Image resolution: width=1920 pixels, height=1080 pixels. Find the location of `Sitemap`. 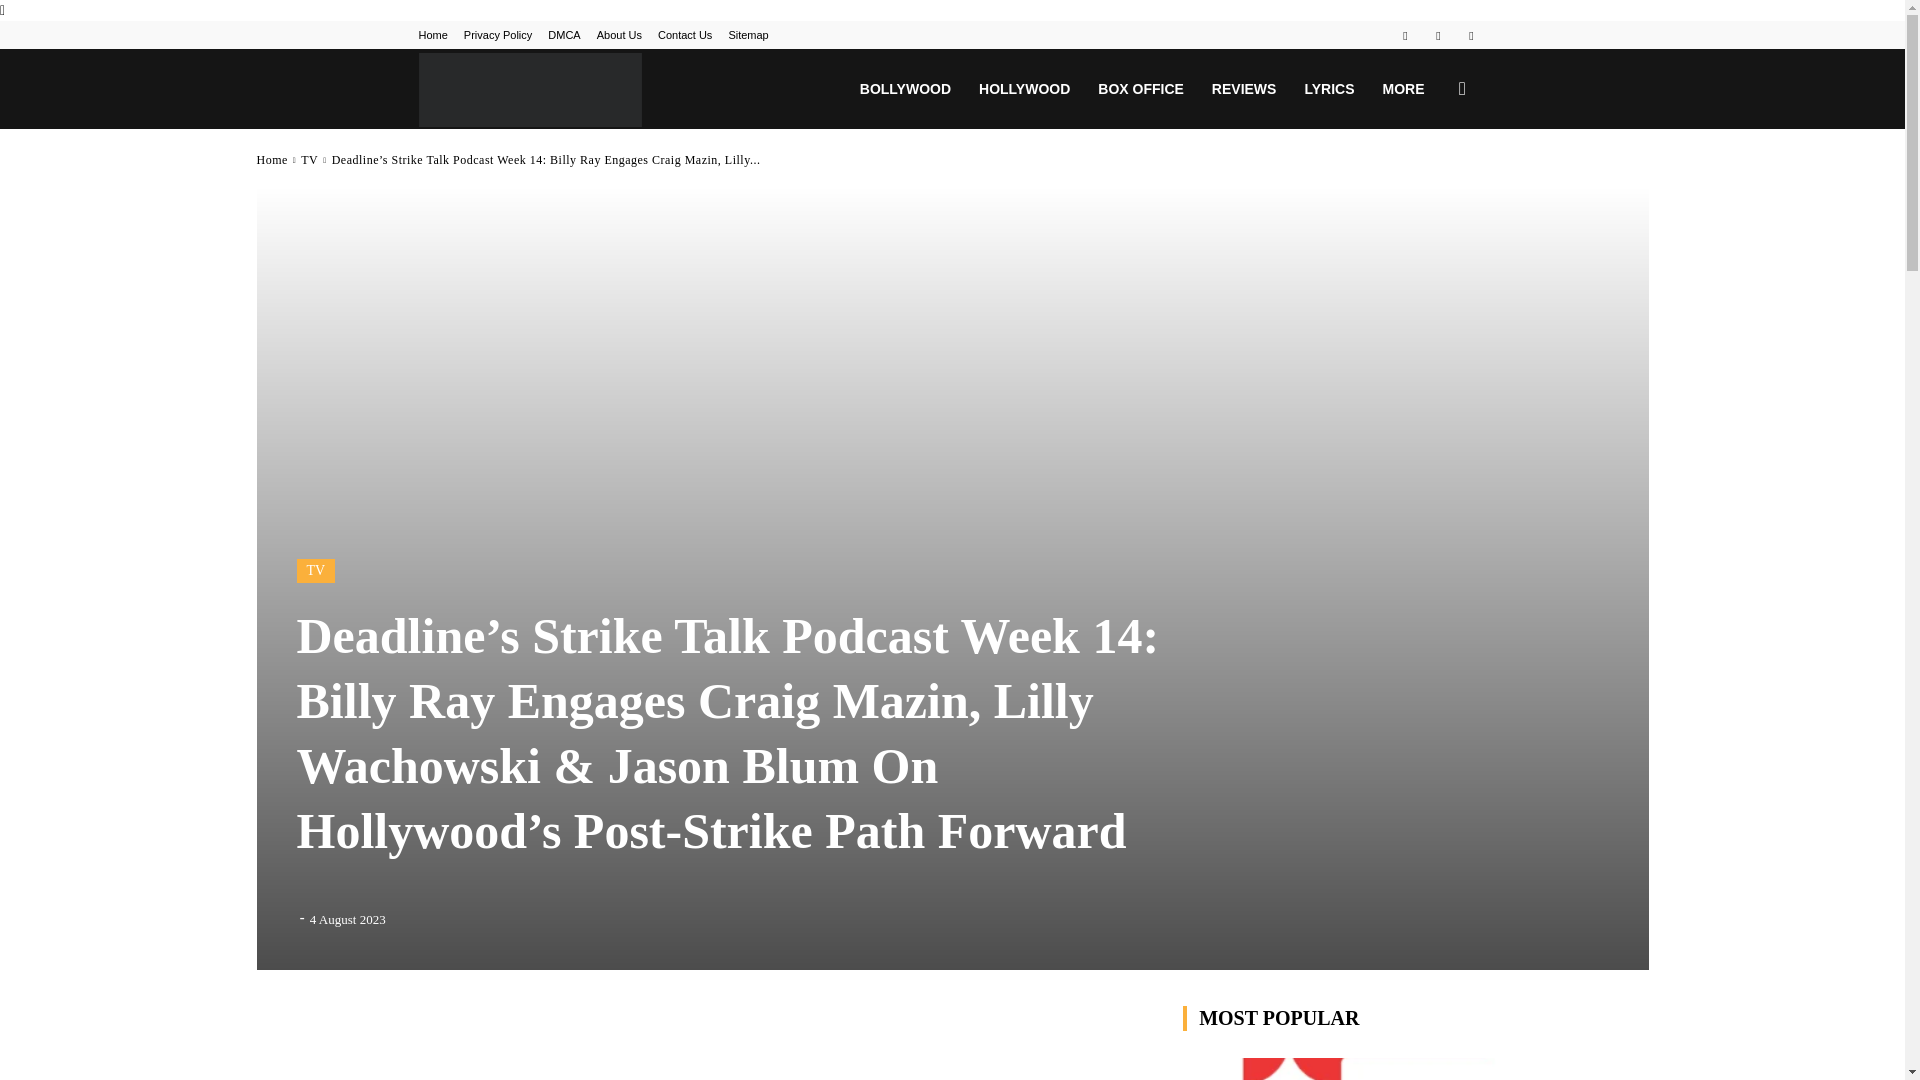

Sitemap is located at coordinates (748, 35).